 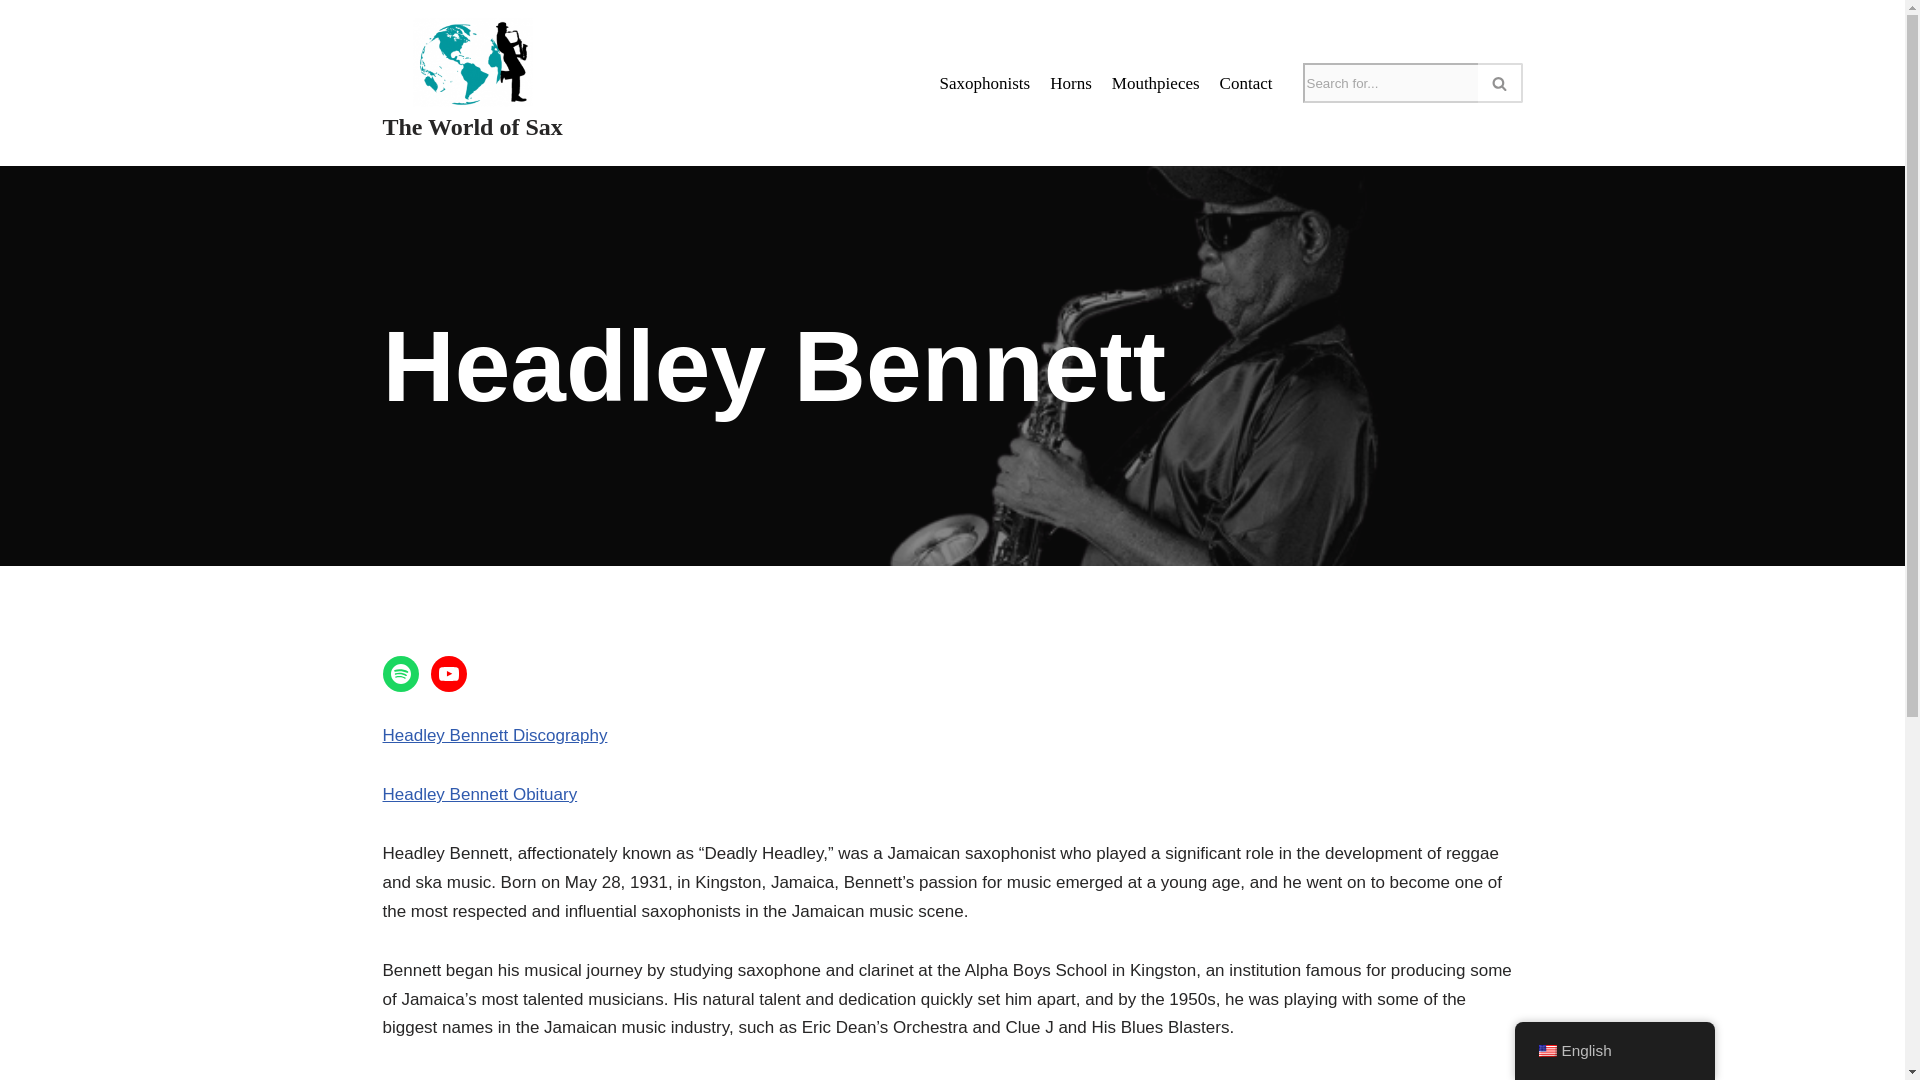 I want to click on Horns, so click(x=1071, y=84).